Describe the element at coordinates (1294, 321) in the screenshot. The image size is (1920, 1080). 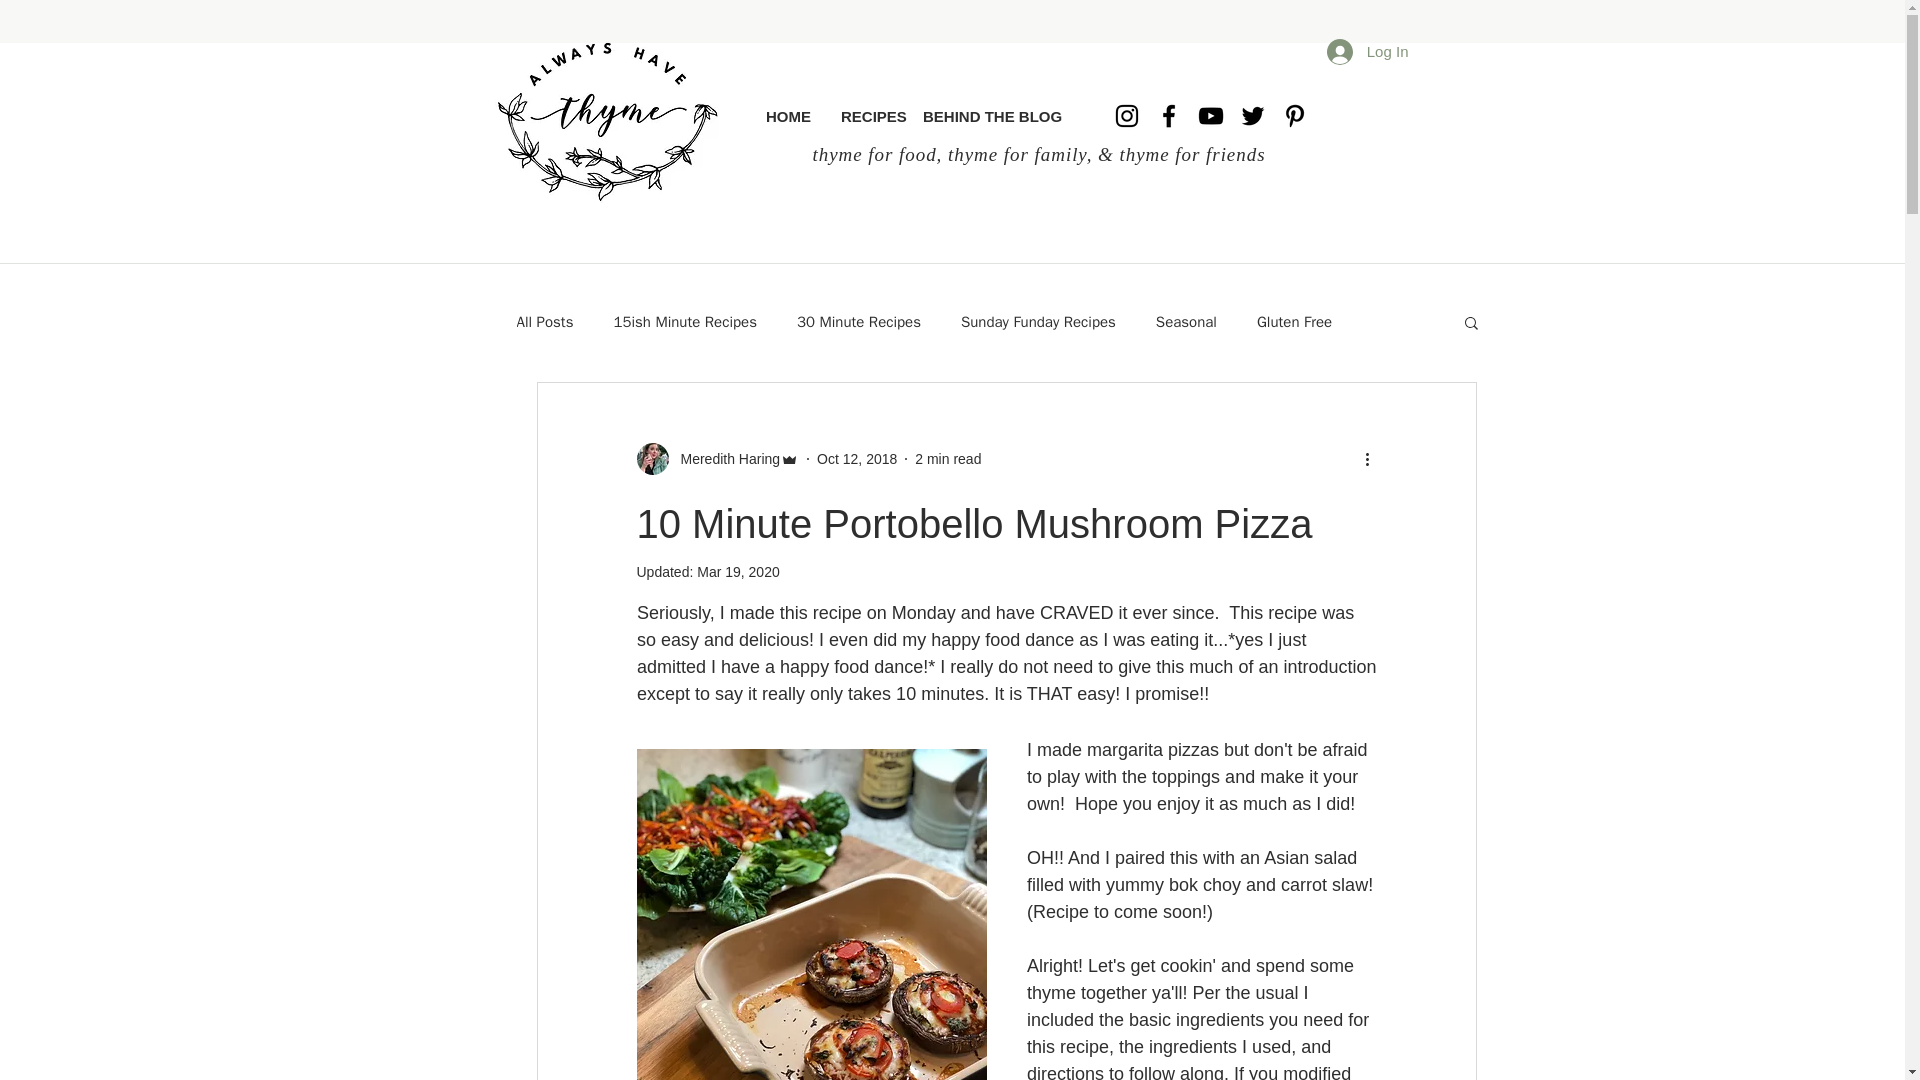
I see `Gluten Free` at that location.